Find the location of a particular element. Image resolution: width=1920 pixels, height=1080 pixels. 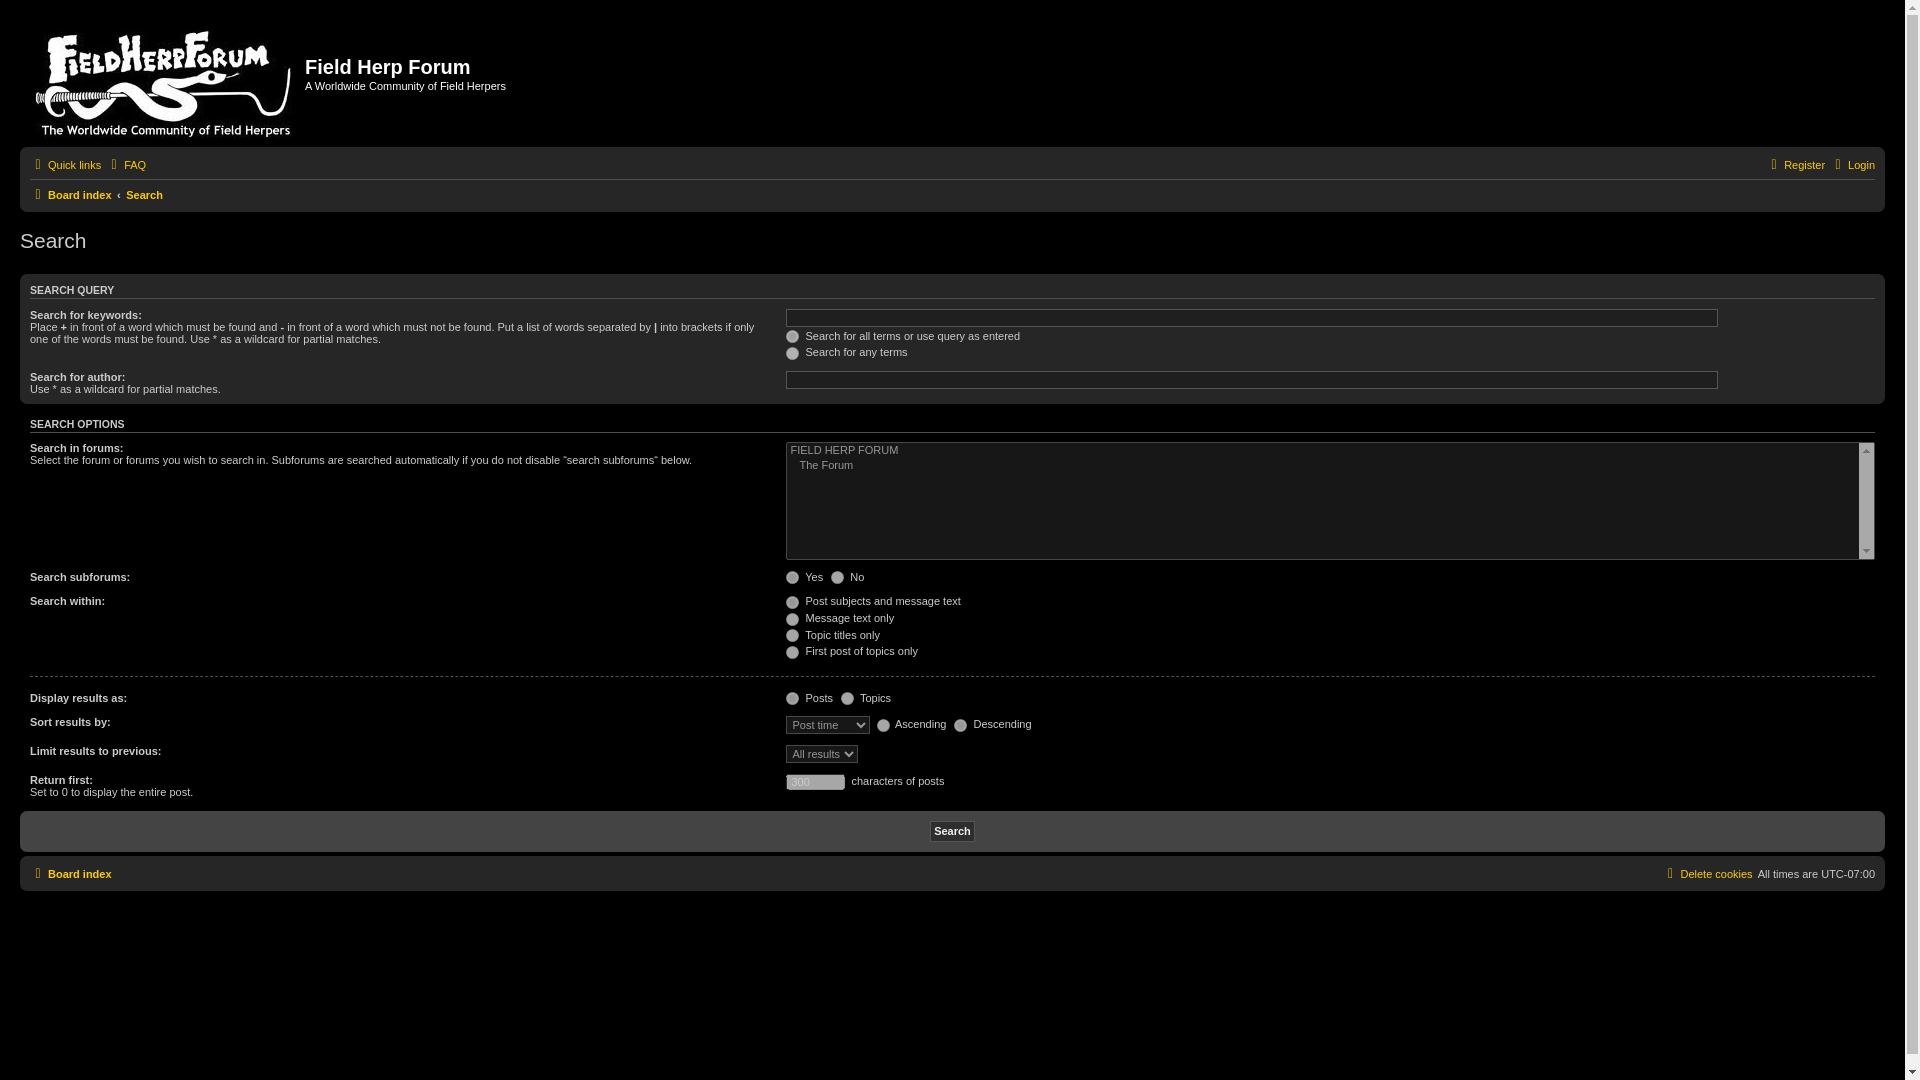

Quick links is located at coordinates (66, 165).